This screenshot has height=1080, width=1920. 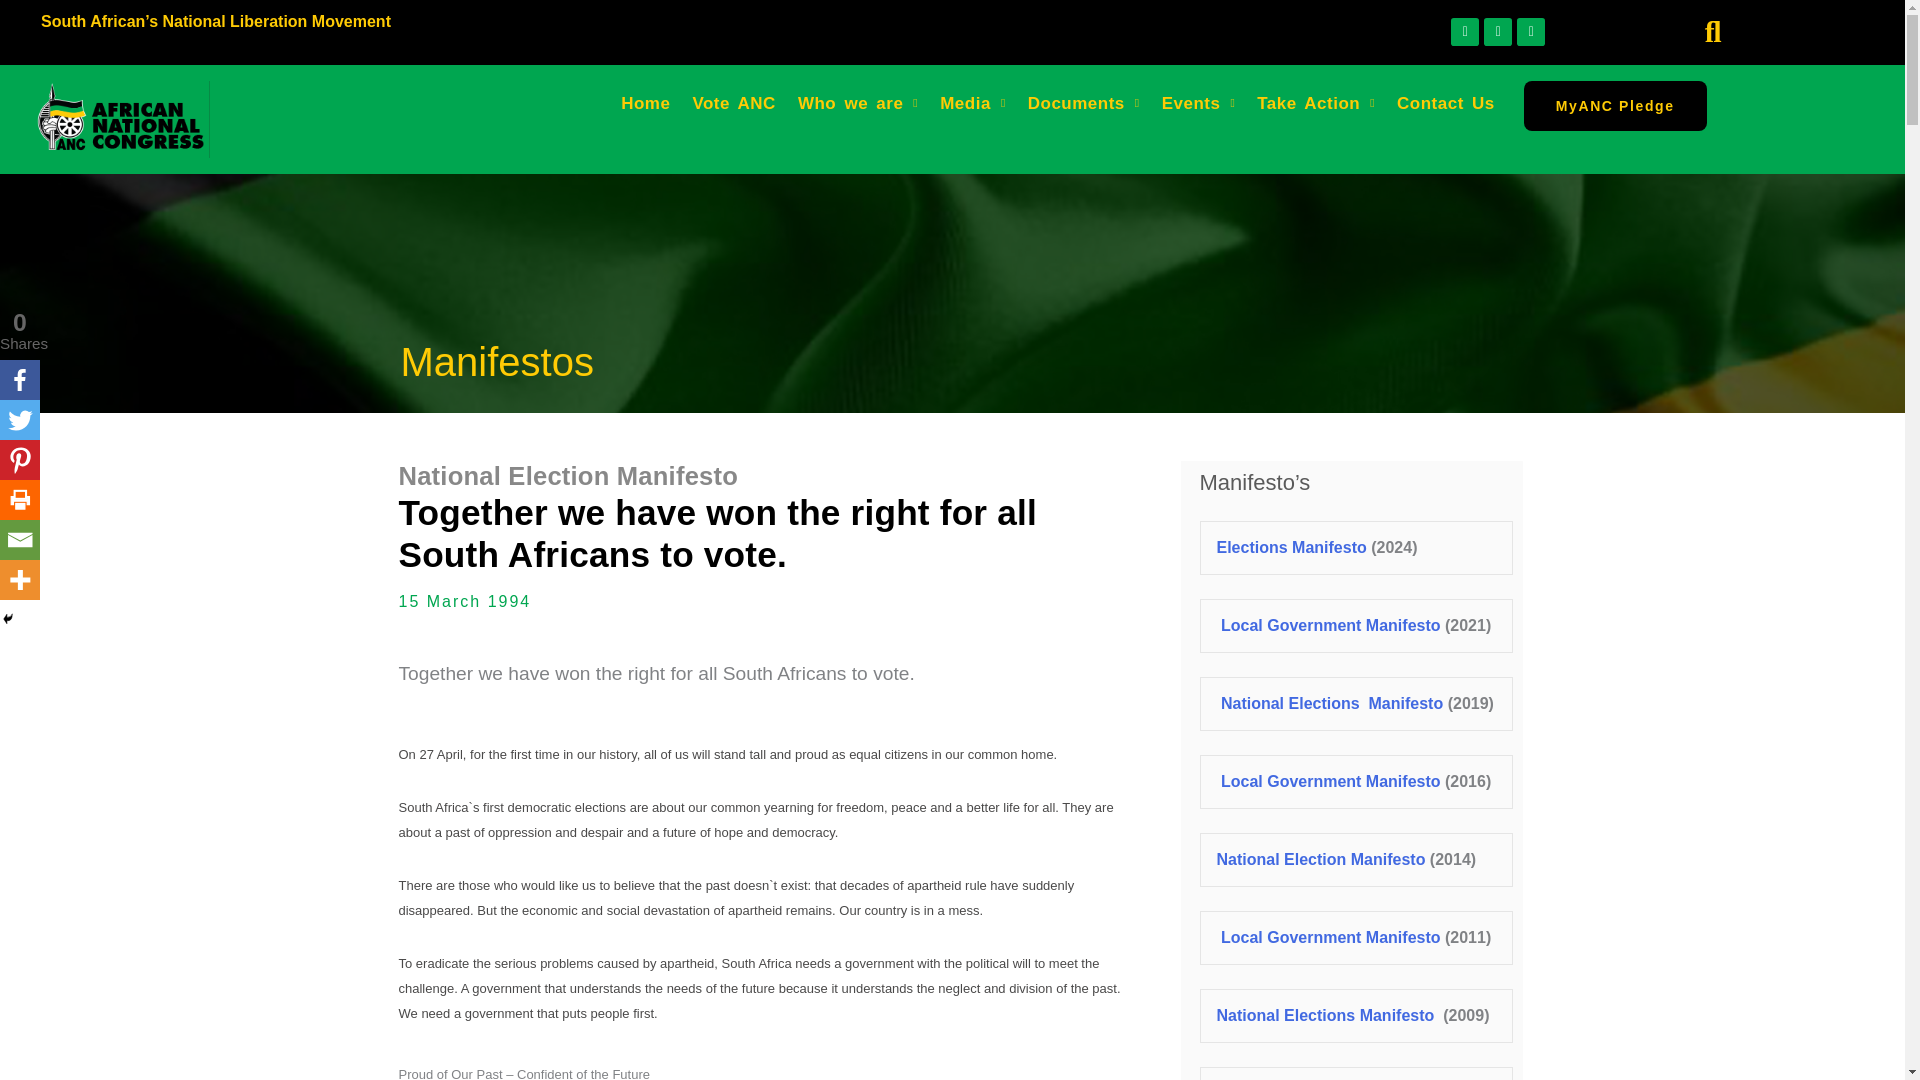 I want to click on Youtube, so click(x=1530, y=32).